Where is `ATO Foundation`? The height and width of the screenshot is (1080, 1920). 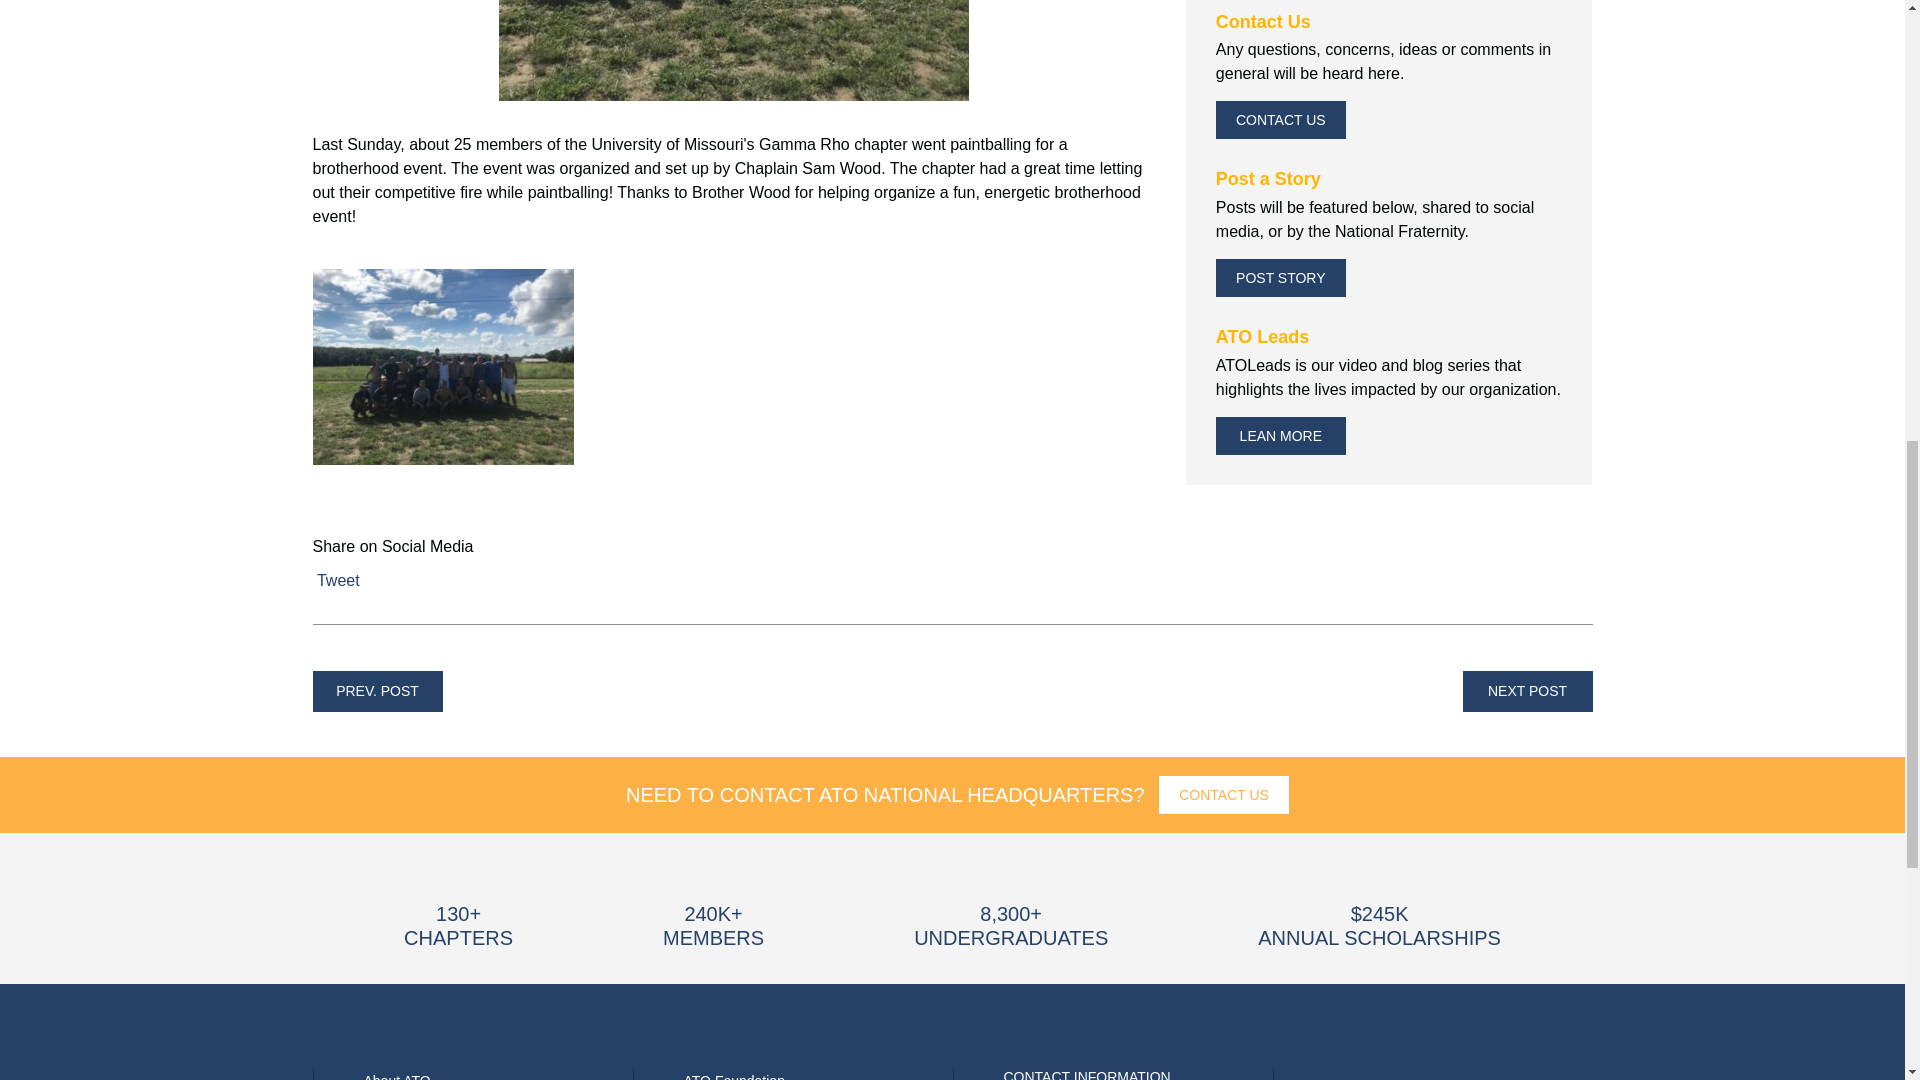
ATO Foundation is located at coordinates (734, 1076).